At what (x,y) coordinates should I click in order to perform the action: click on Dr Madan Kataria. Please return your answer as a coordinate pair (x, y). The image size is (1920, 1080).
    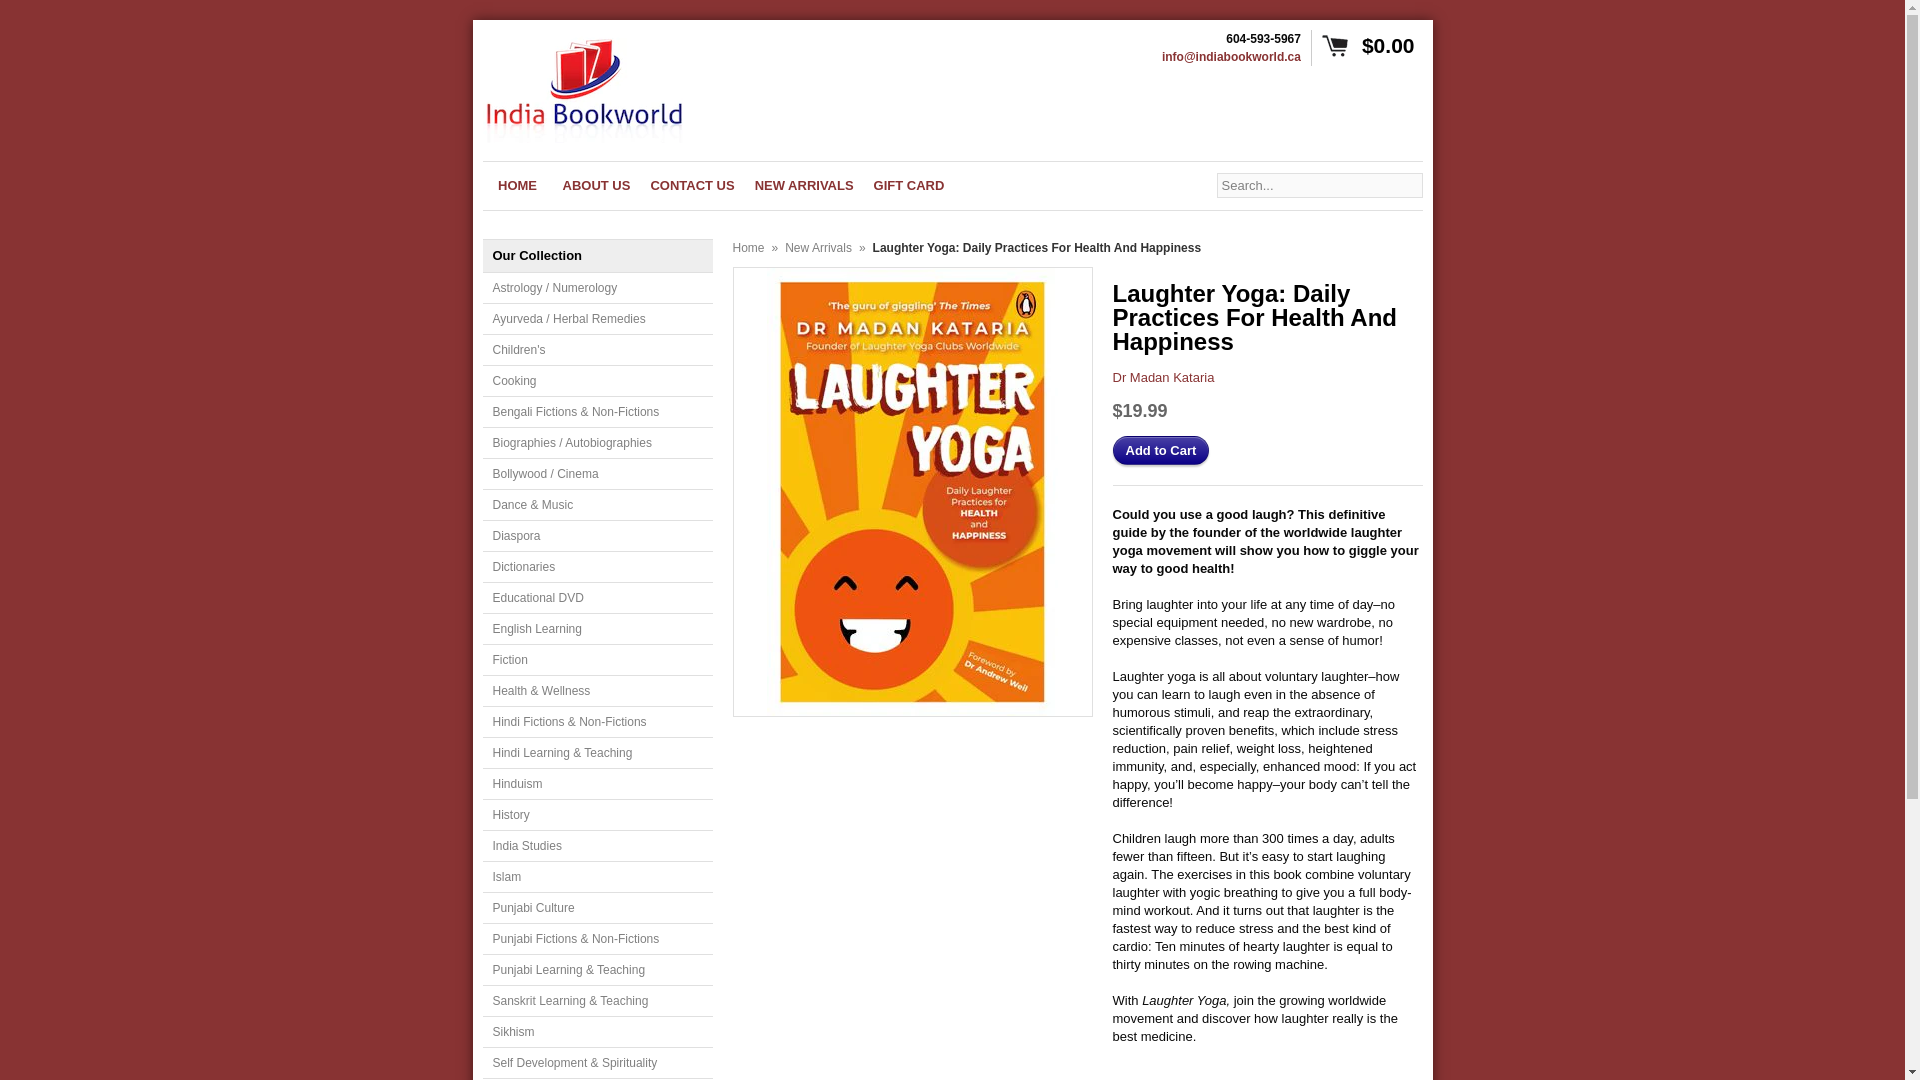
    Looking at the image, I should click on (1162, 377).